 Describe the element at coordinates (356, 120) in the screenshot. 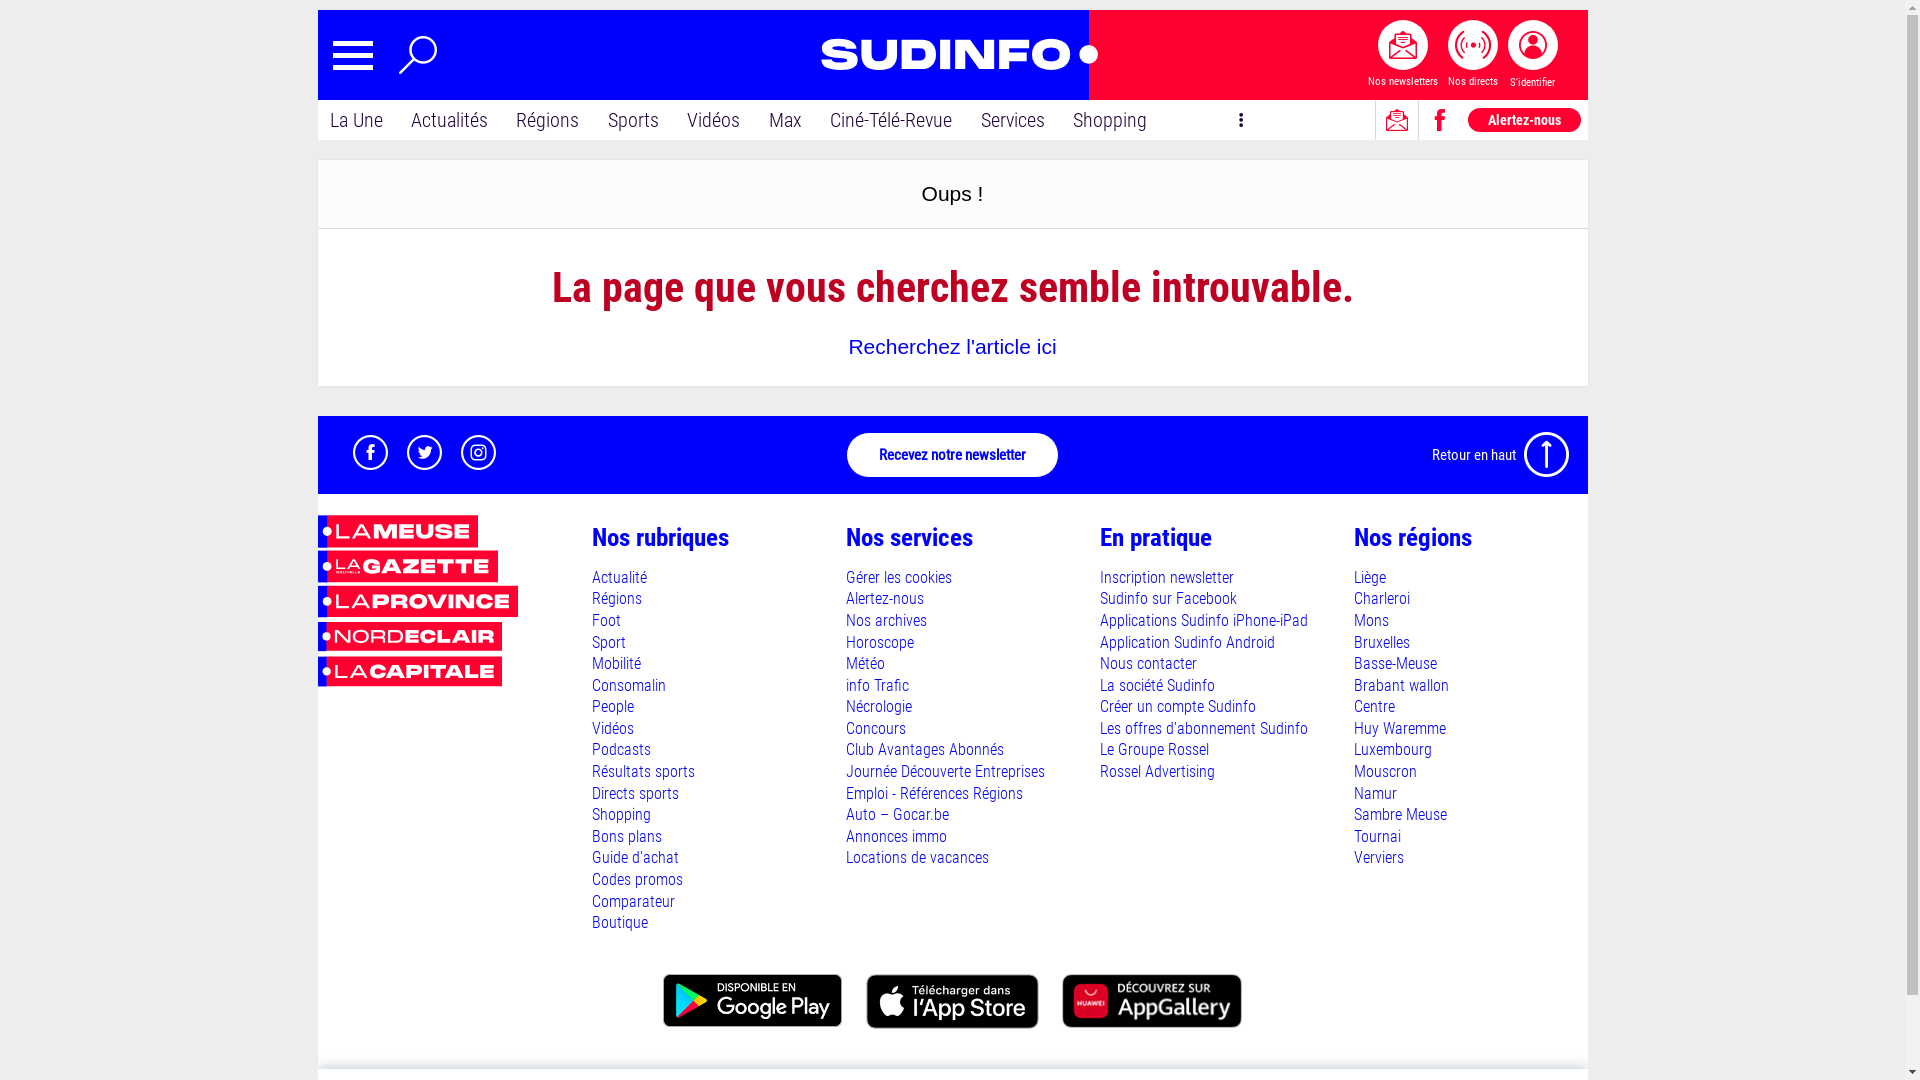

I see `La Une` at that location.